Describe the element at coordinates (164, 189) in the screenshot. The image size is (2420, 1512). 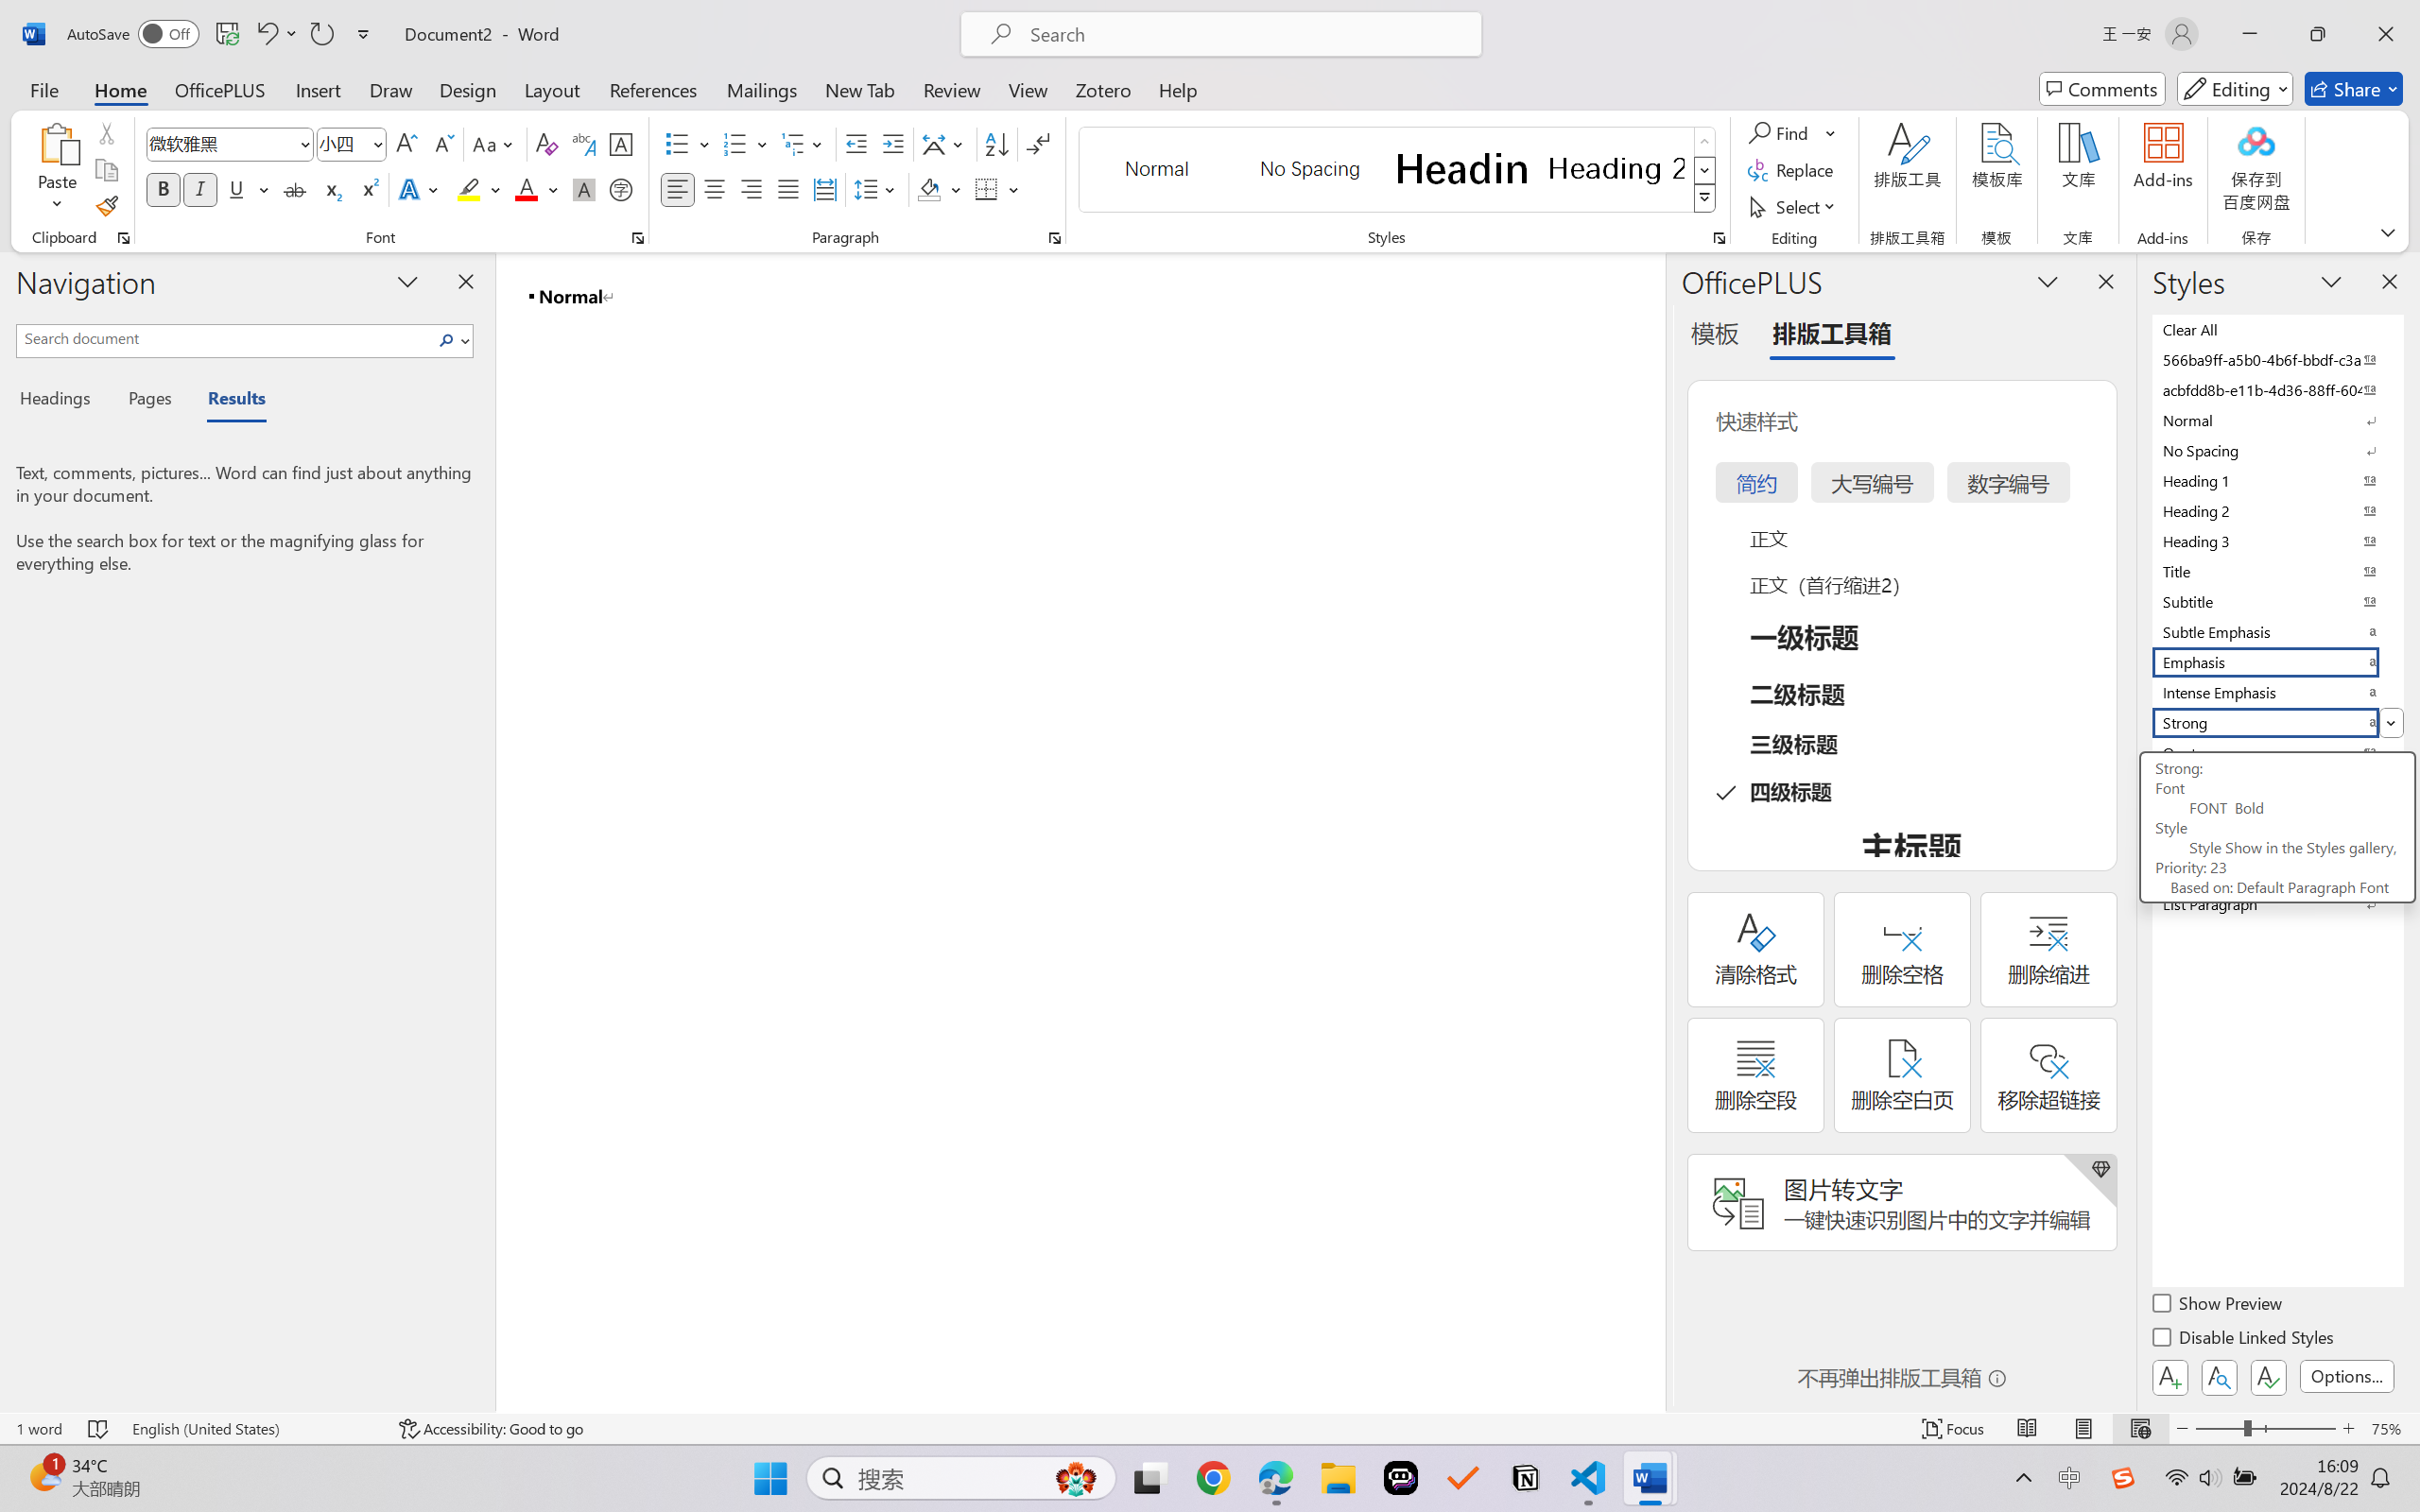
I see `Bold` at that location.